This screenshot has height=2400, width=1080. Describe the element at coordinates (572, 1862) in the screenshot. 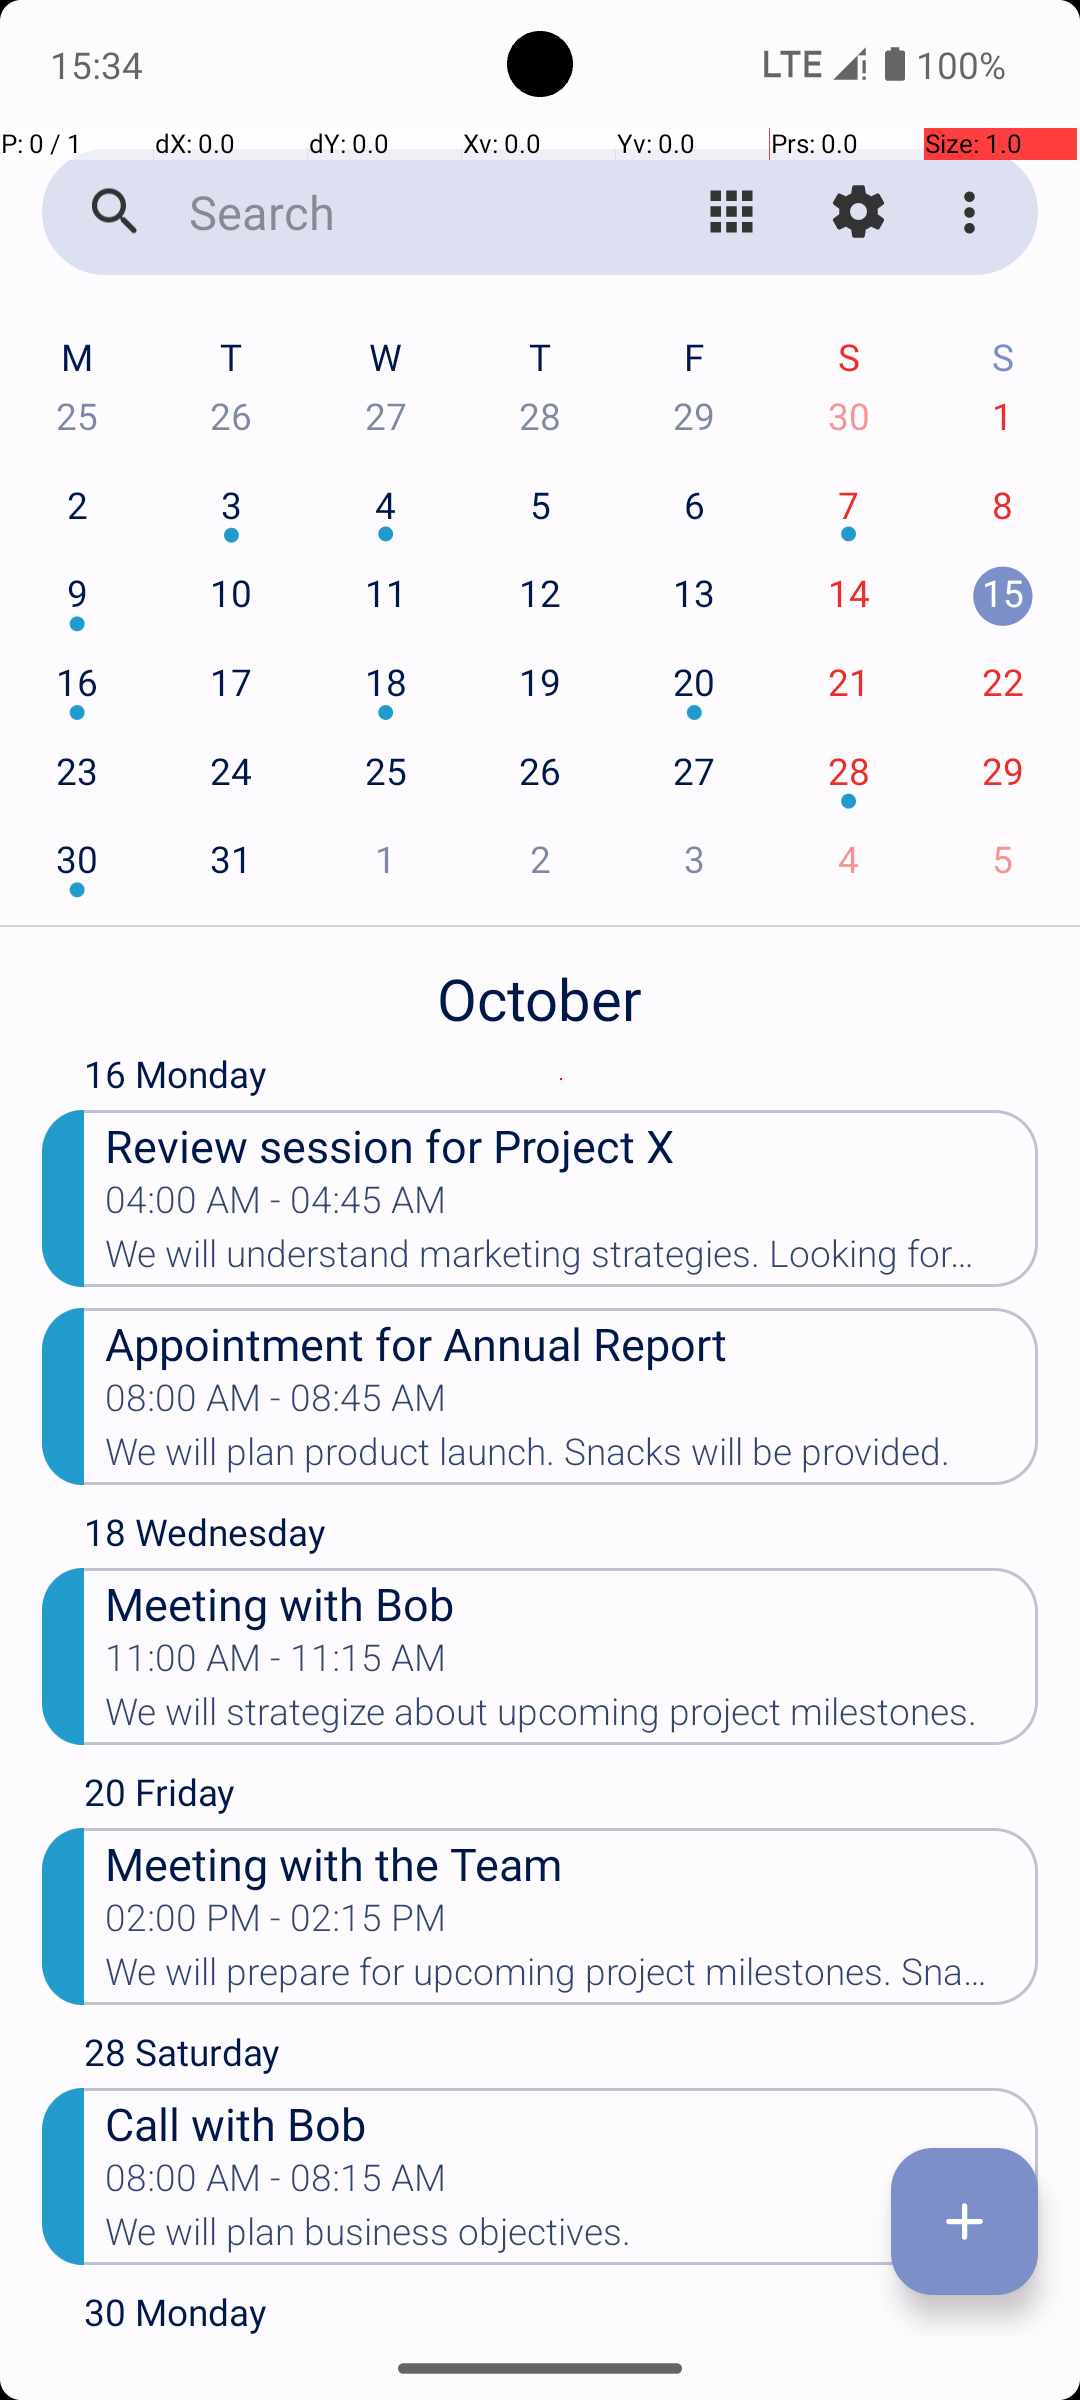

I see `Meeting with the Team` at that location.